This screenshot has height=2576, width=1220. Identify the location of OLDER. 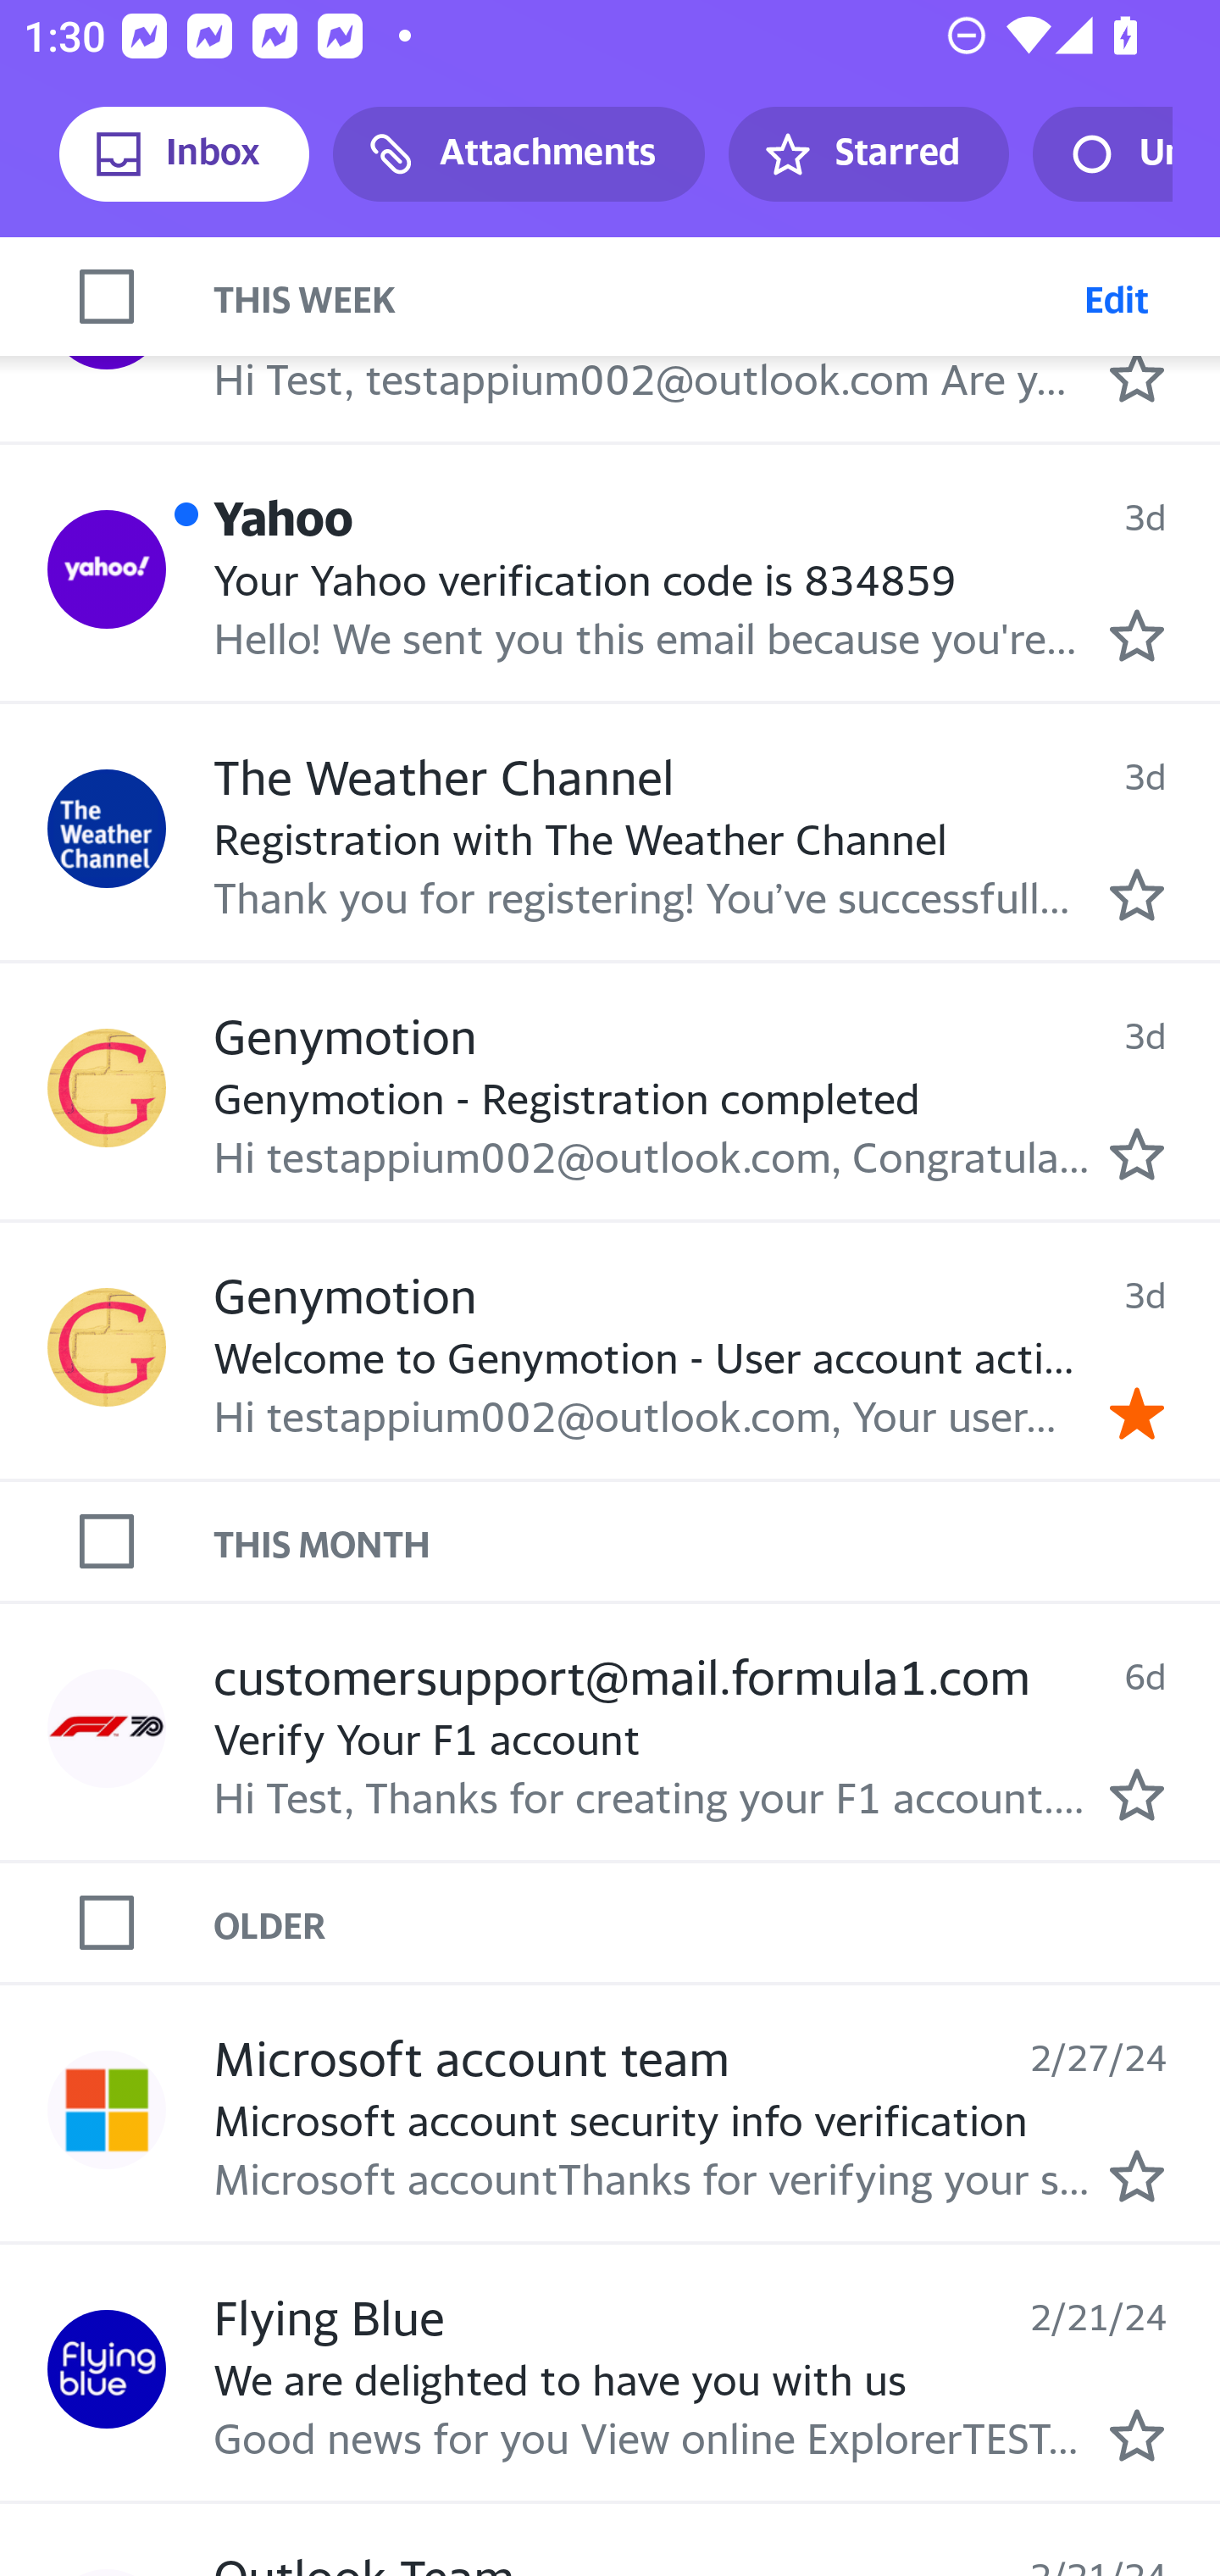
(717, 1923).